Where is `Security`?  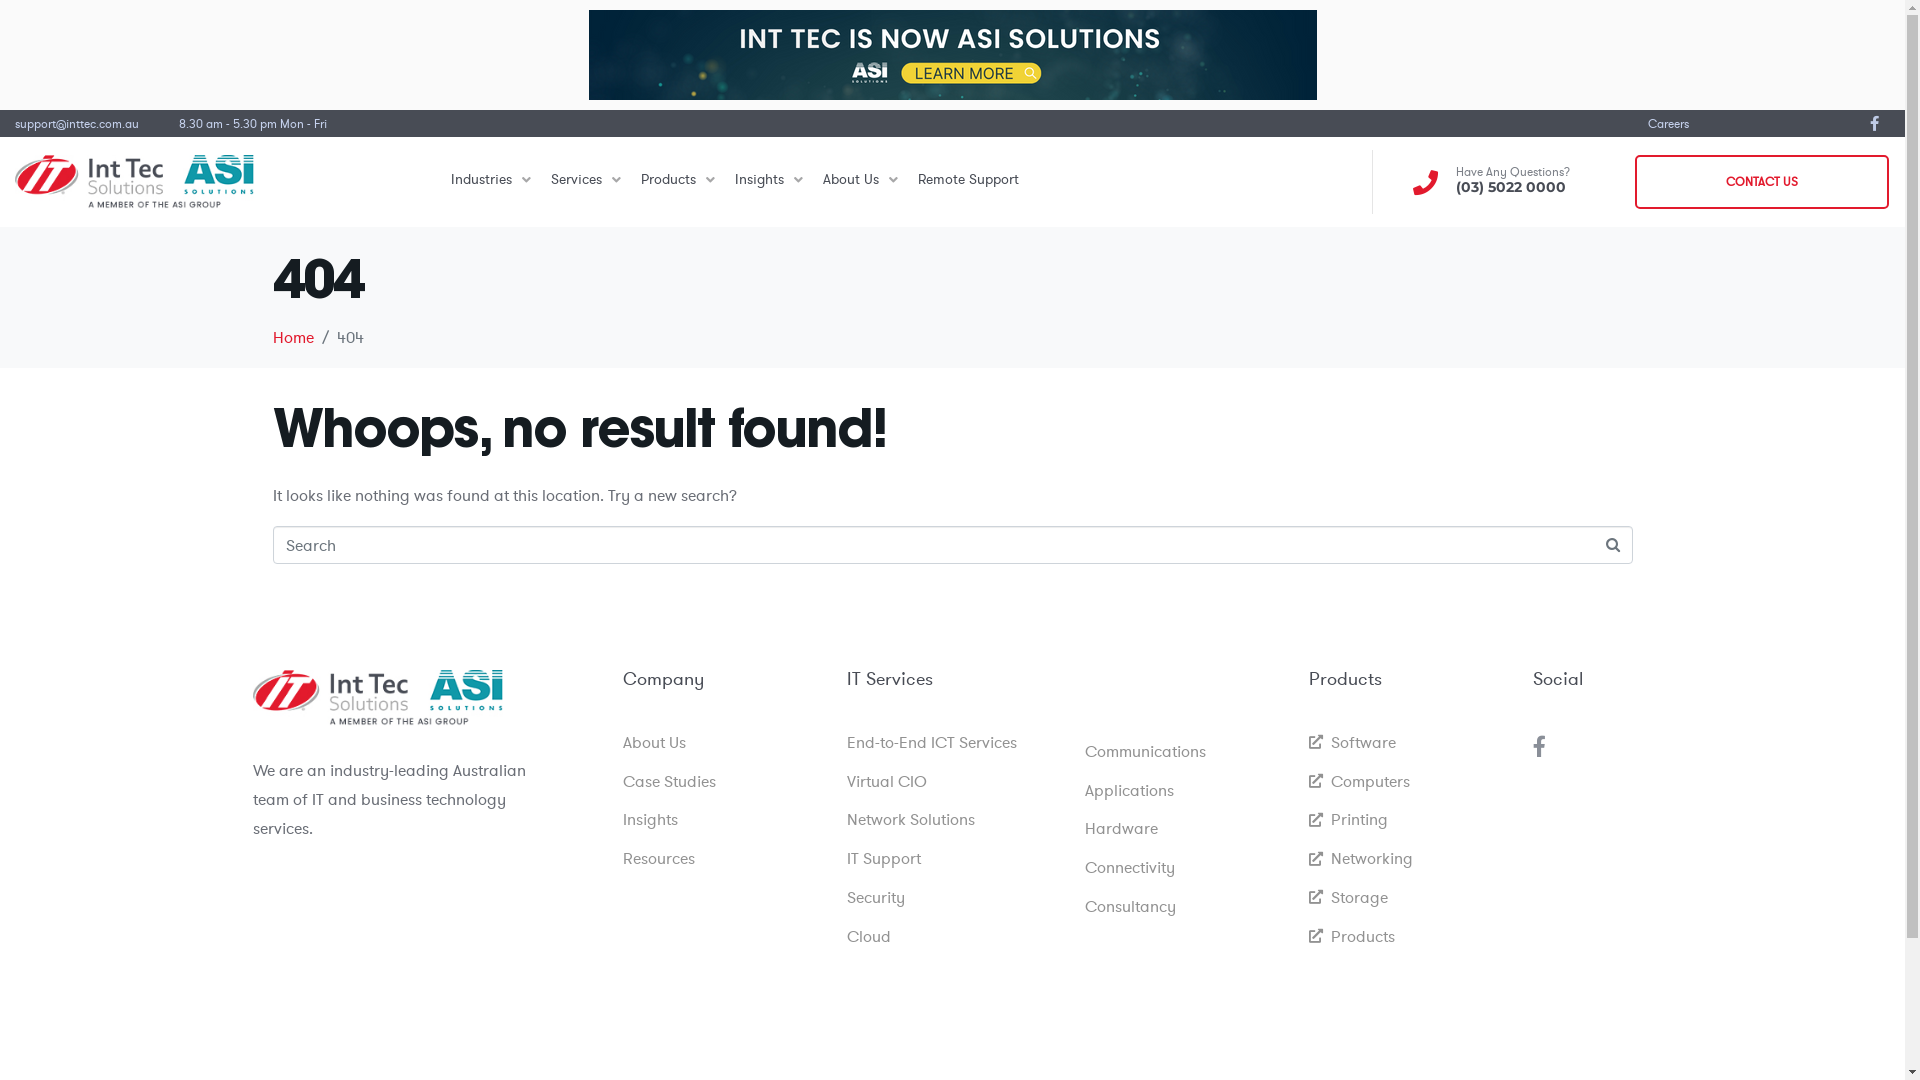 Security is located at coordinates (955, 897).